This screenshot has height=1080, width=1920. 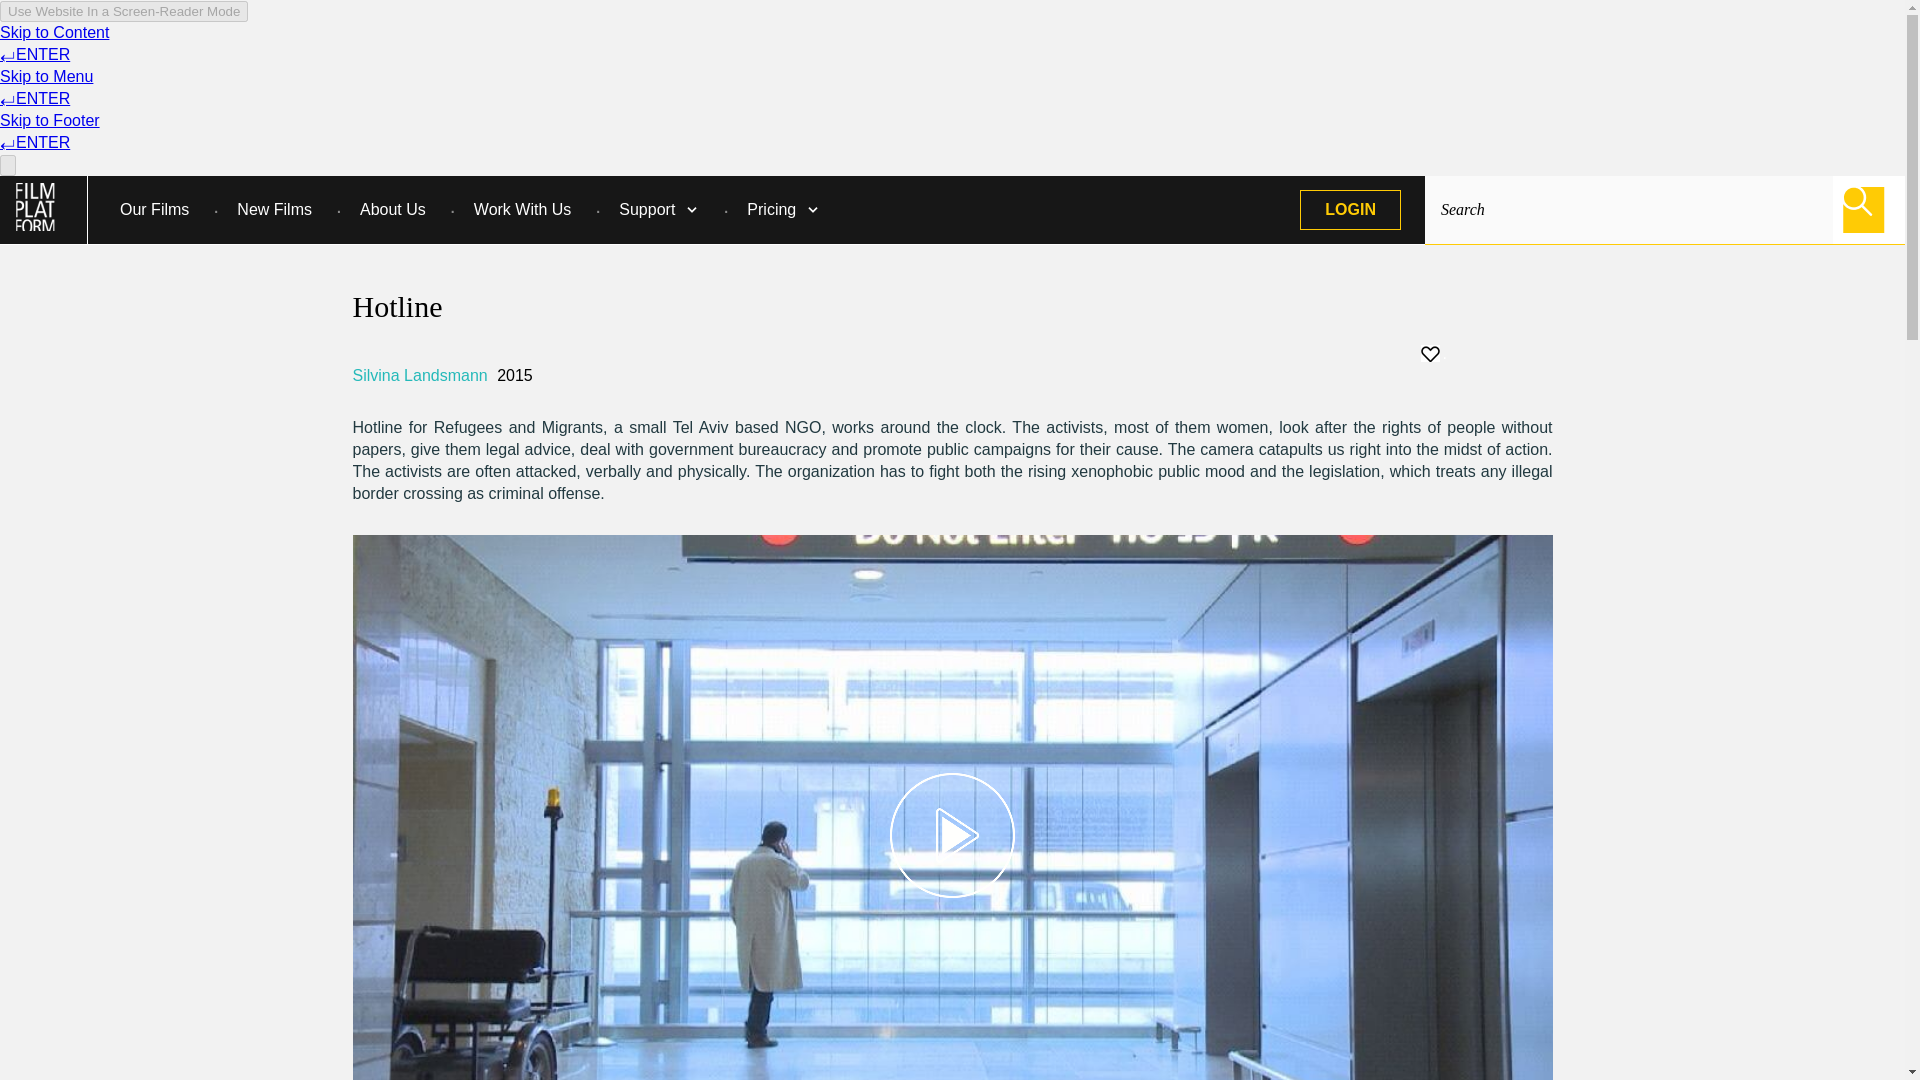 I want to click on About Us, so click(x=392, y=210).